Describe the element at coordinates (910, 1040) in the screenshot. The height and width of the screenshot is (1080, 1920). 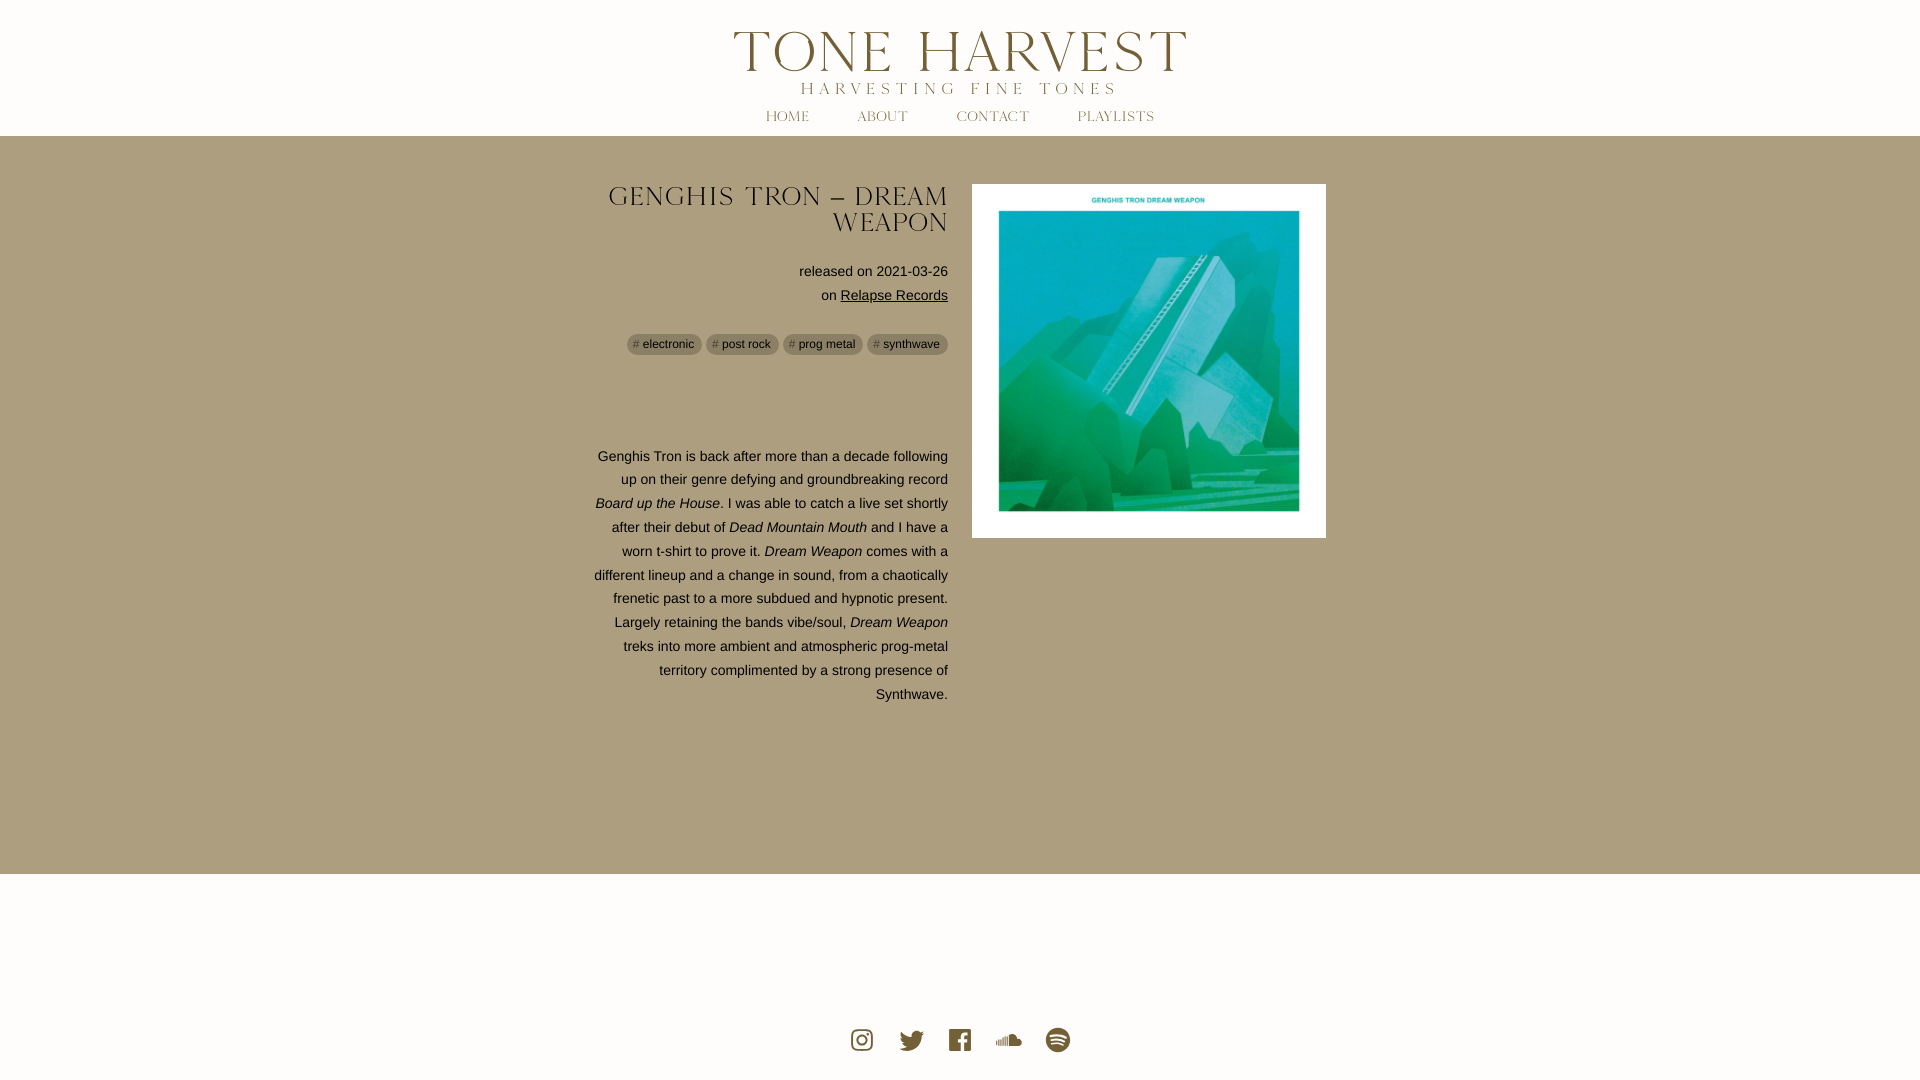
I see `Twitter` at that location.